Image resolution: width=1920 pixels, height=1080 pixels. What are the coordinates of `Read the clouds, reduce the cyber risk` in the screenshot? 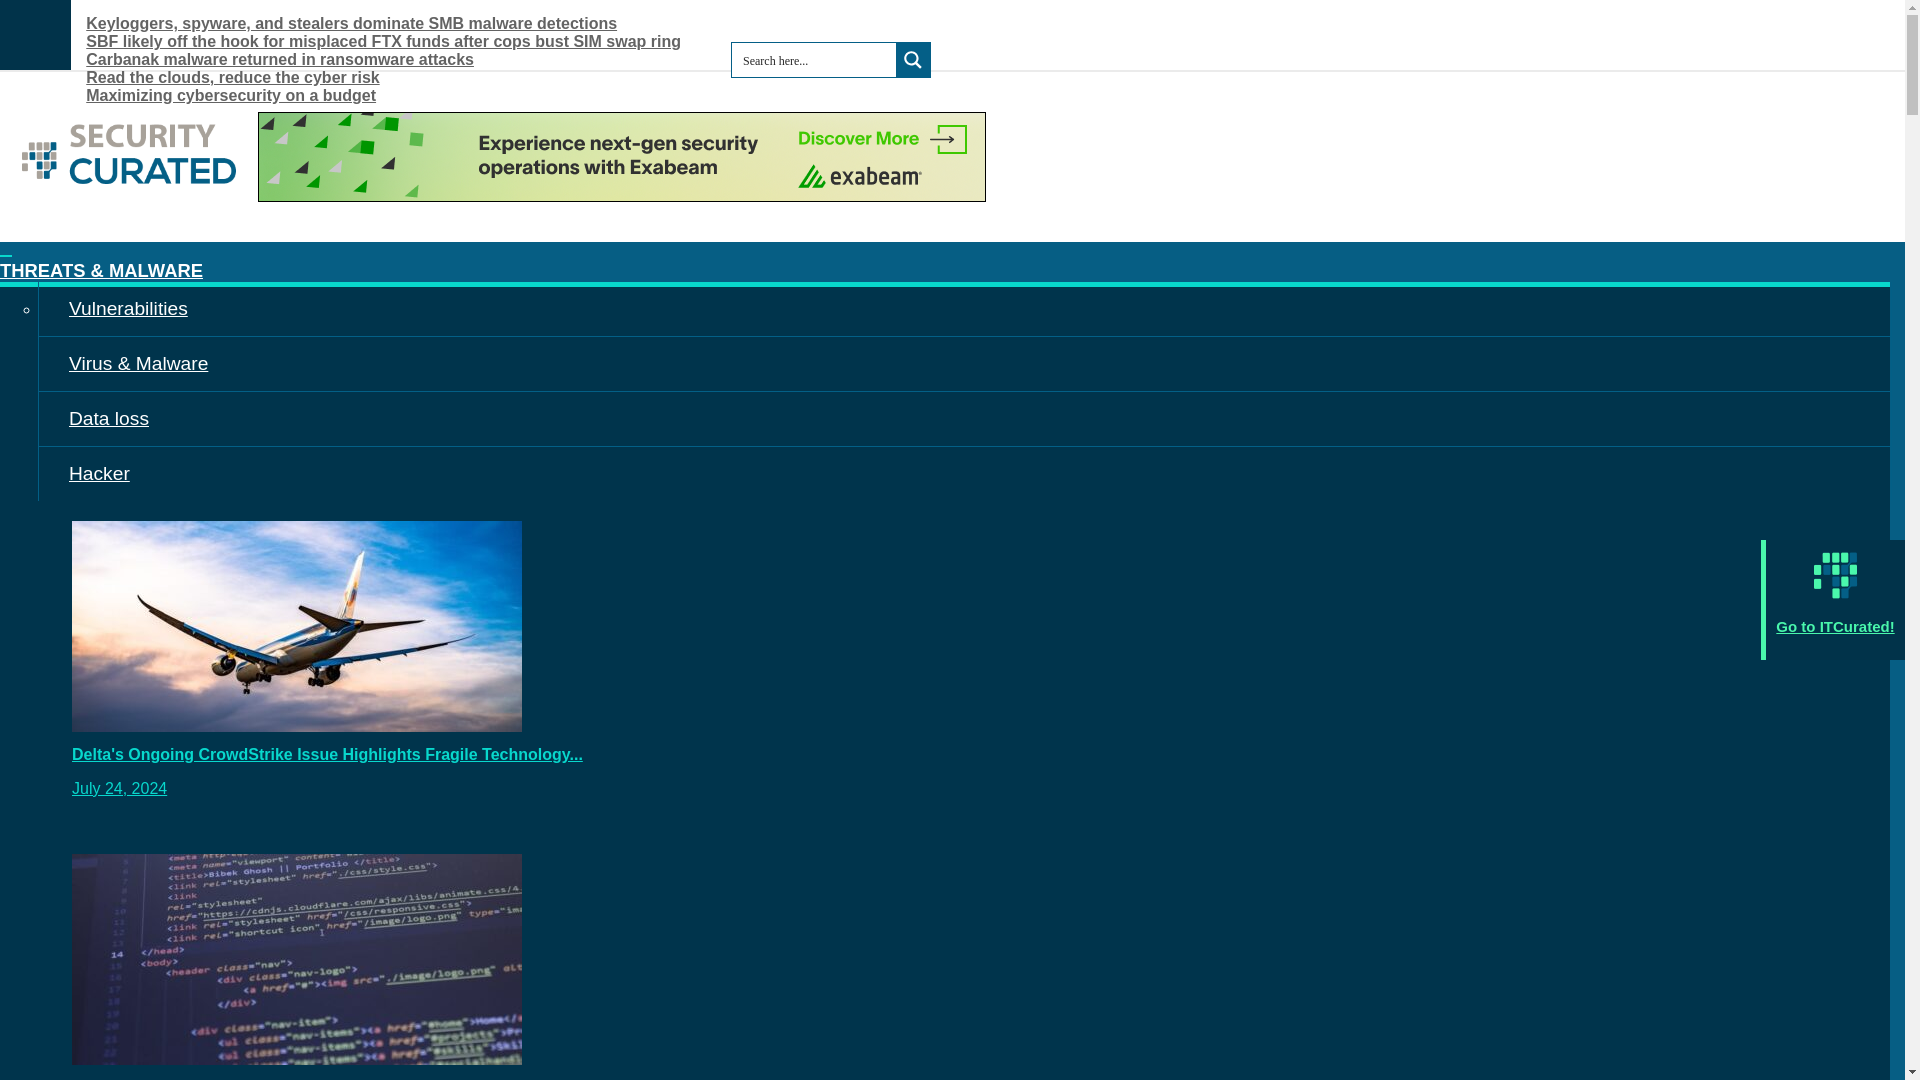 It's located at (257, 78).